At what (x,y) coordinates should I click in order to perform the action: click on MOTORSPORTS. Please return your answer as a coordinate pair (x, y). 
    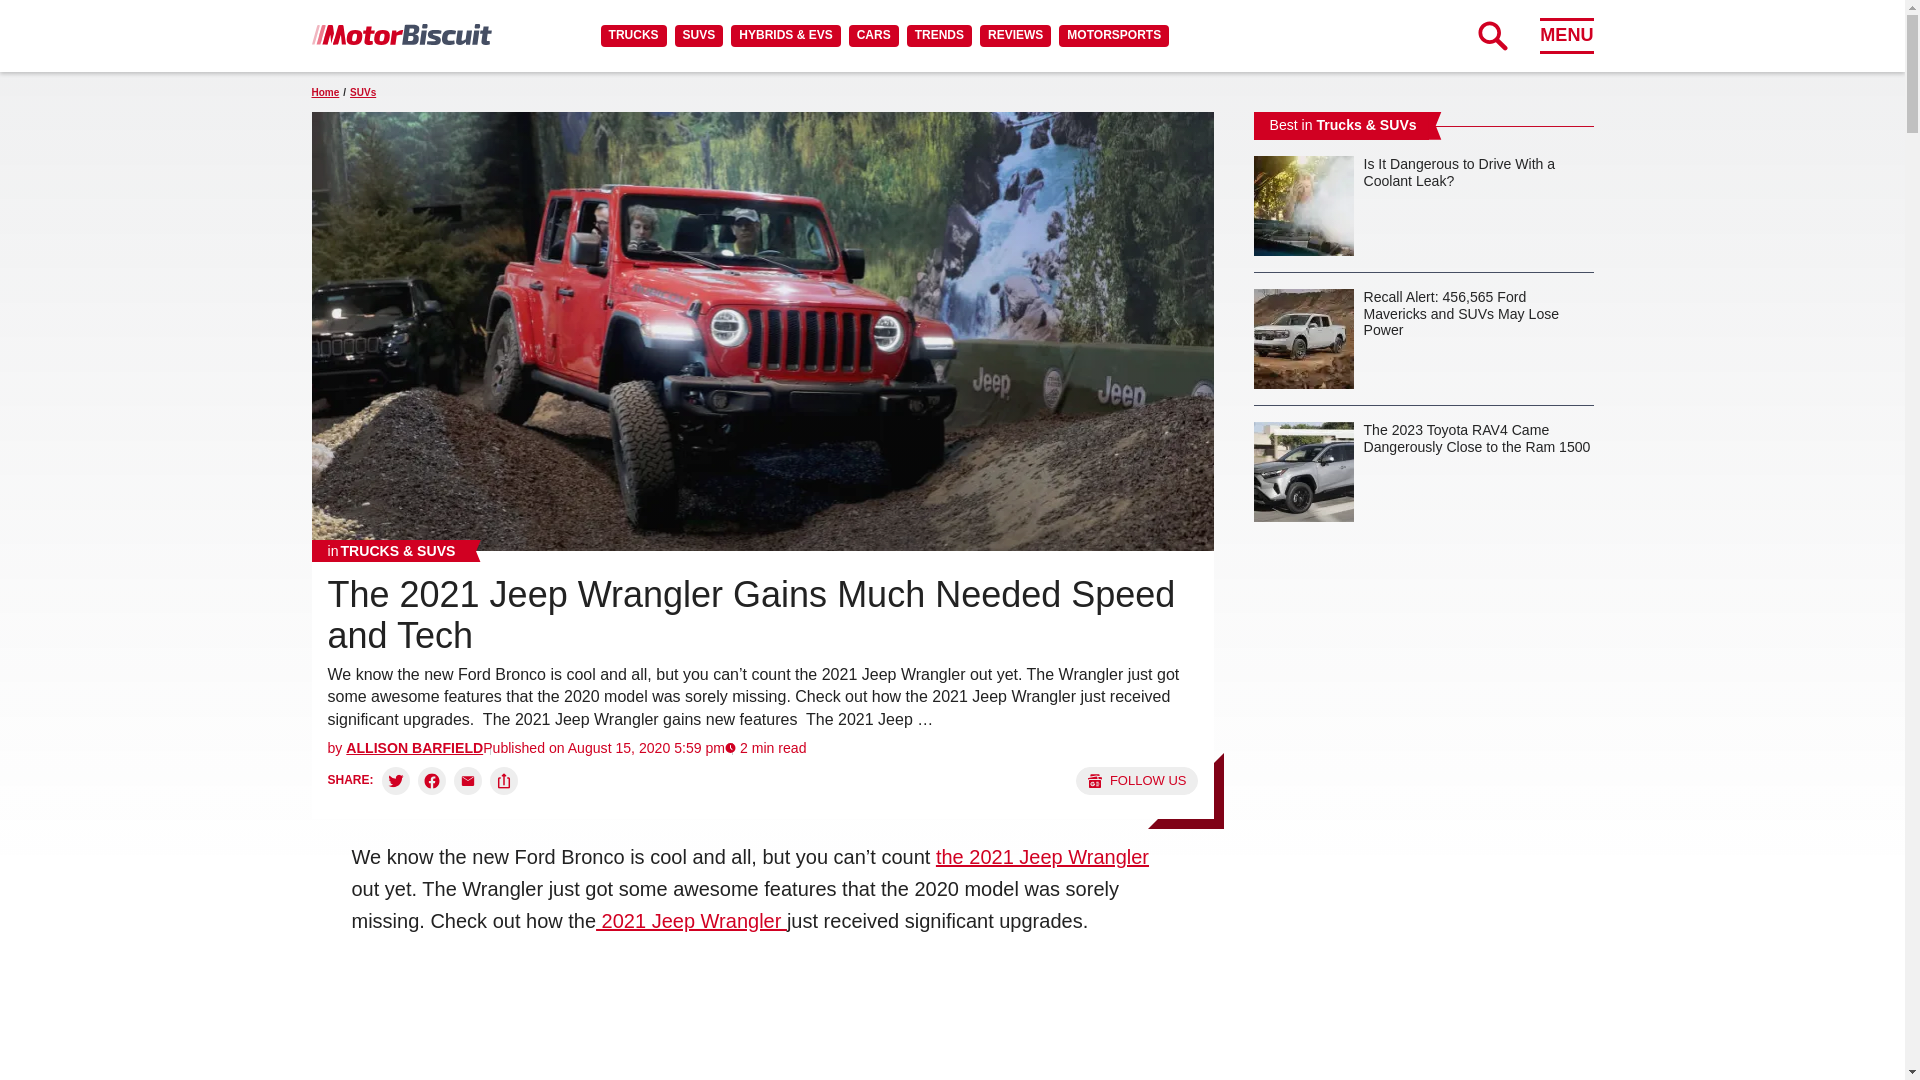
    Looking at the image, I should click on (1114, 35).